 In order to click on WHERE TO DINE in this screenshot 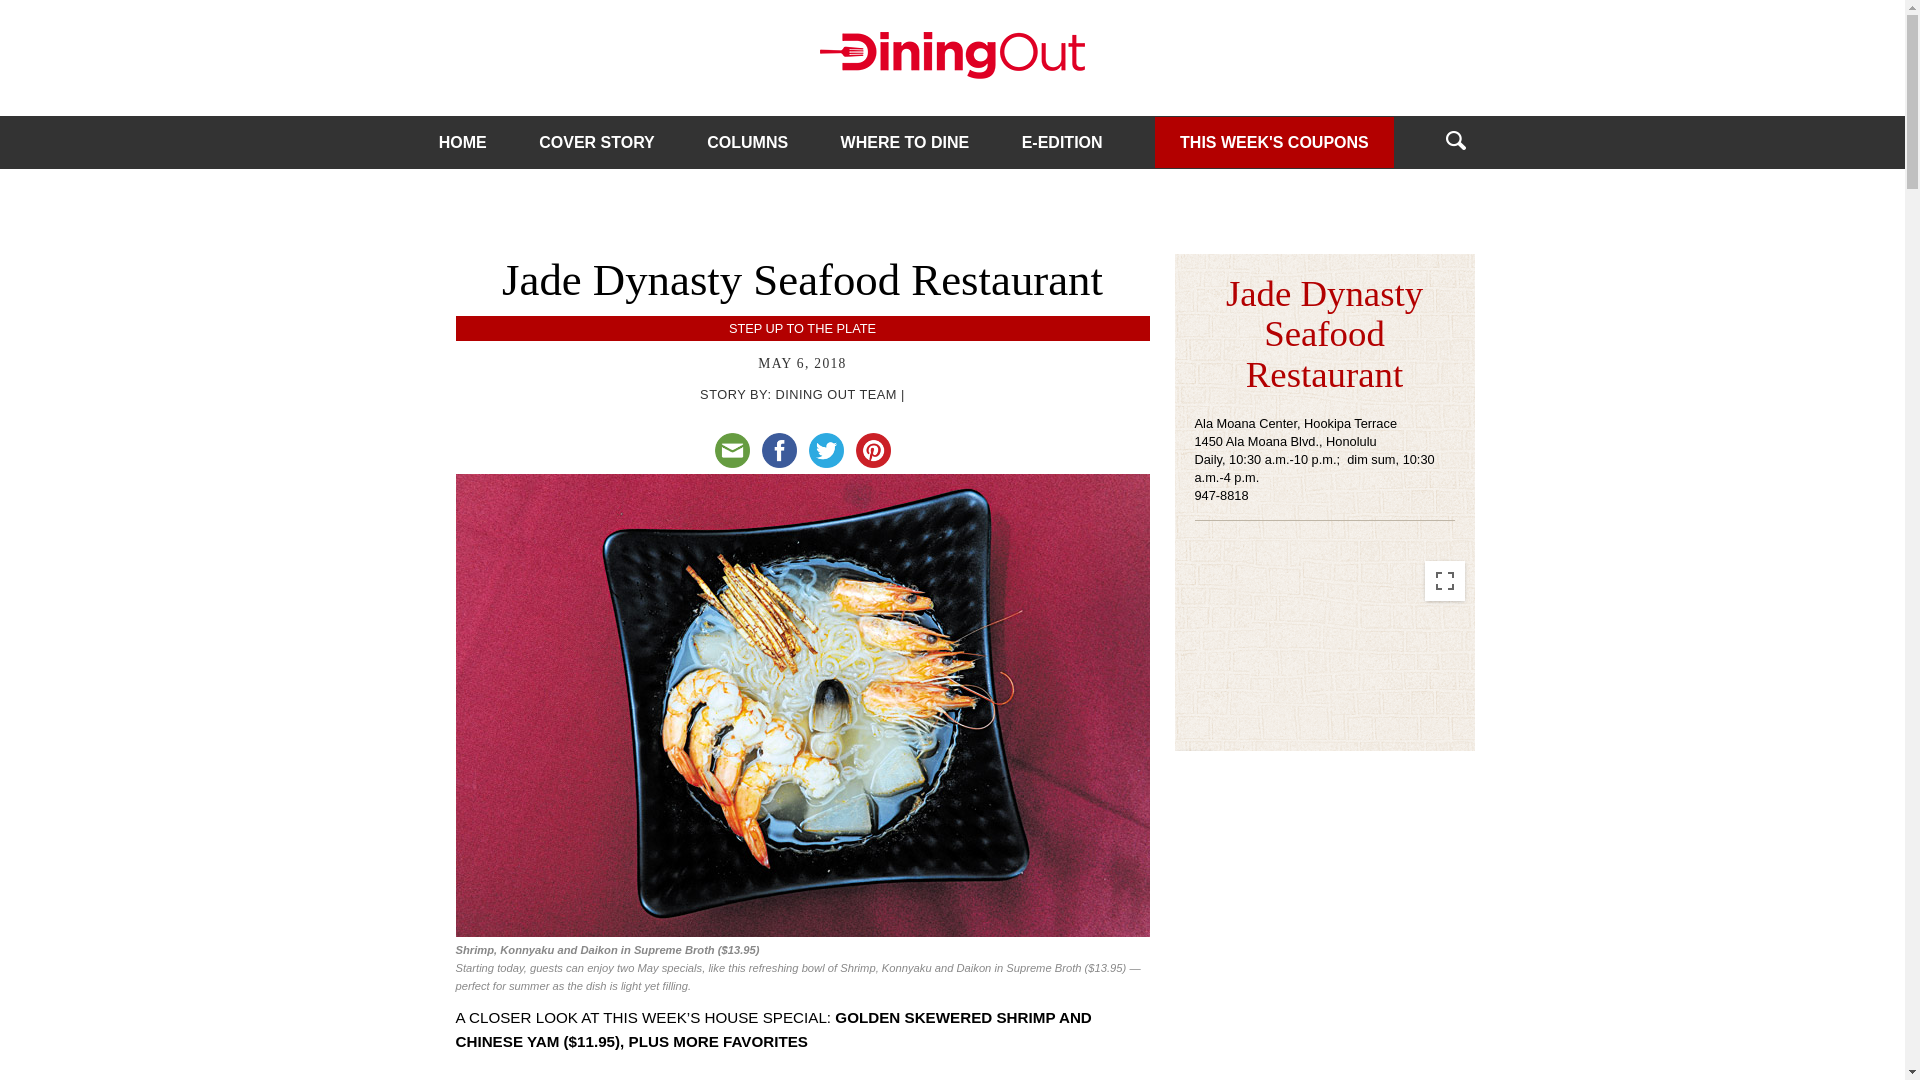, I will do `click(904, 142)`.